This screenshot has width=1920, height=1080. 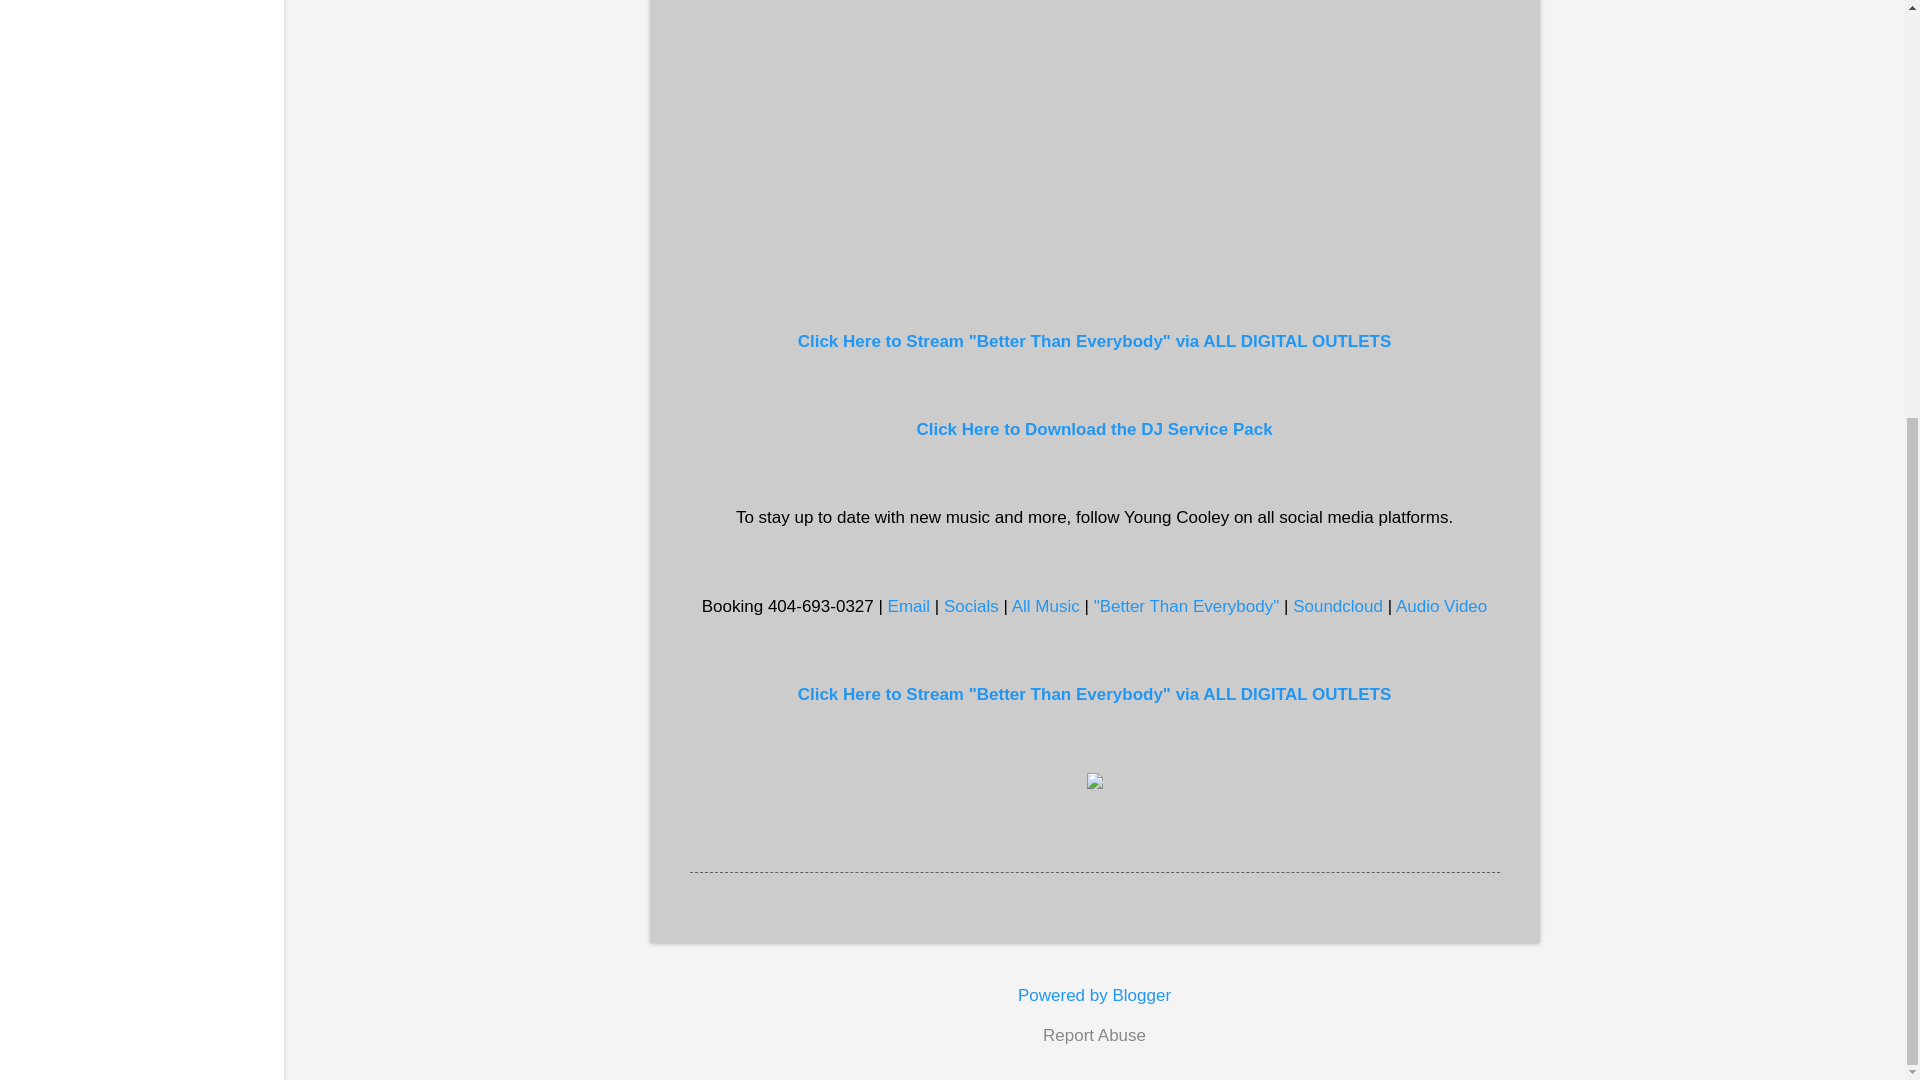 What do you see at coordinates (1337, 606) in the screenshot?
I see `Soundcloud` at bounding box center [1337, 606].